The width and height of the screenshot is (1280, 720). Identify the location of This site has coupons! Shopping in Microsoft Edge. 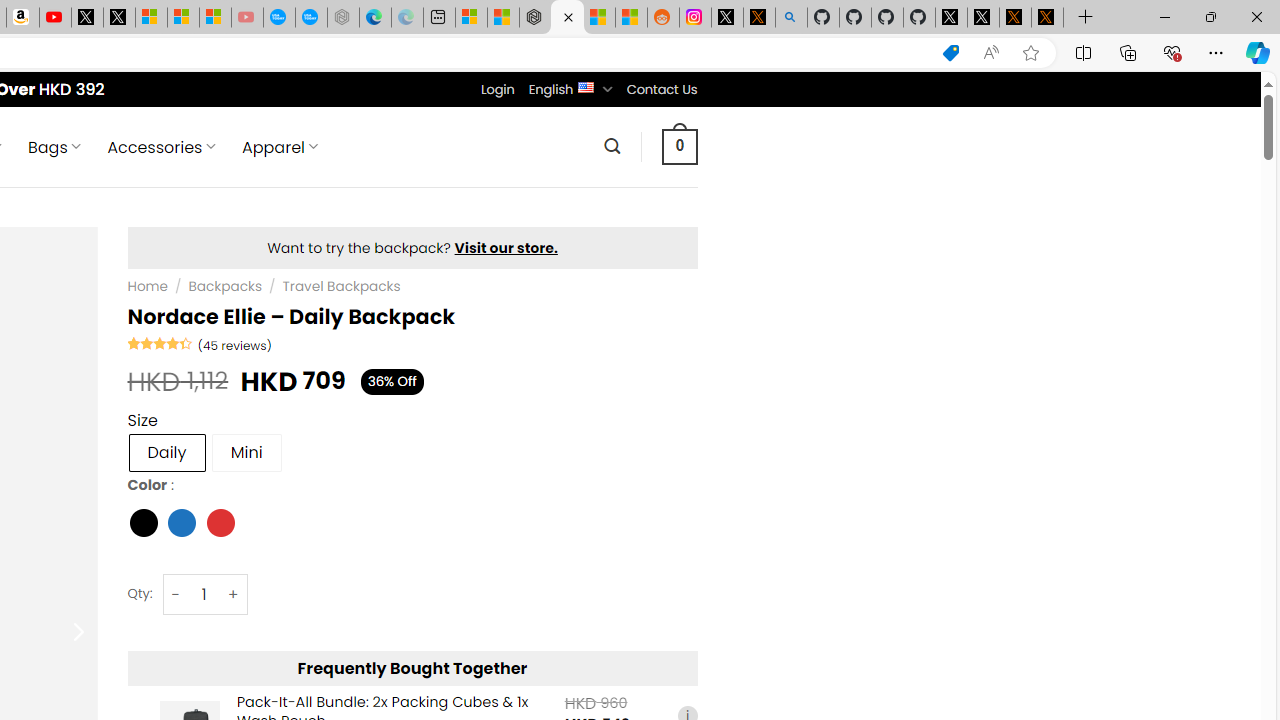
(950, 53).